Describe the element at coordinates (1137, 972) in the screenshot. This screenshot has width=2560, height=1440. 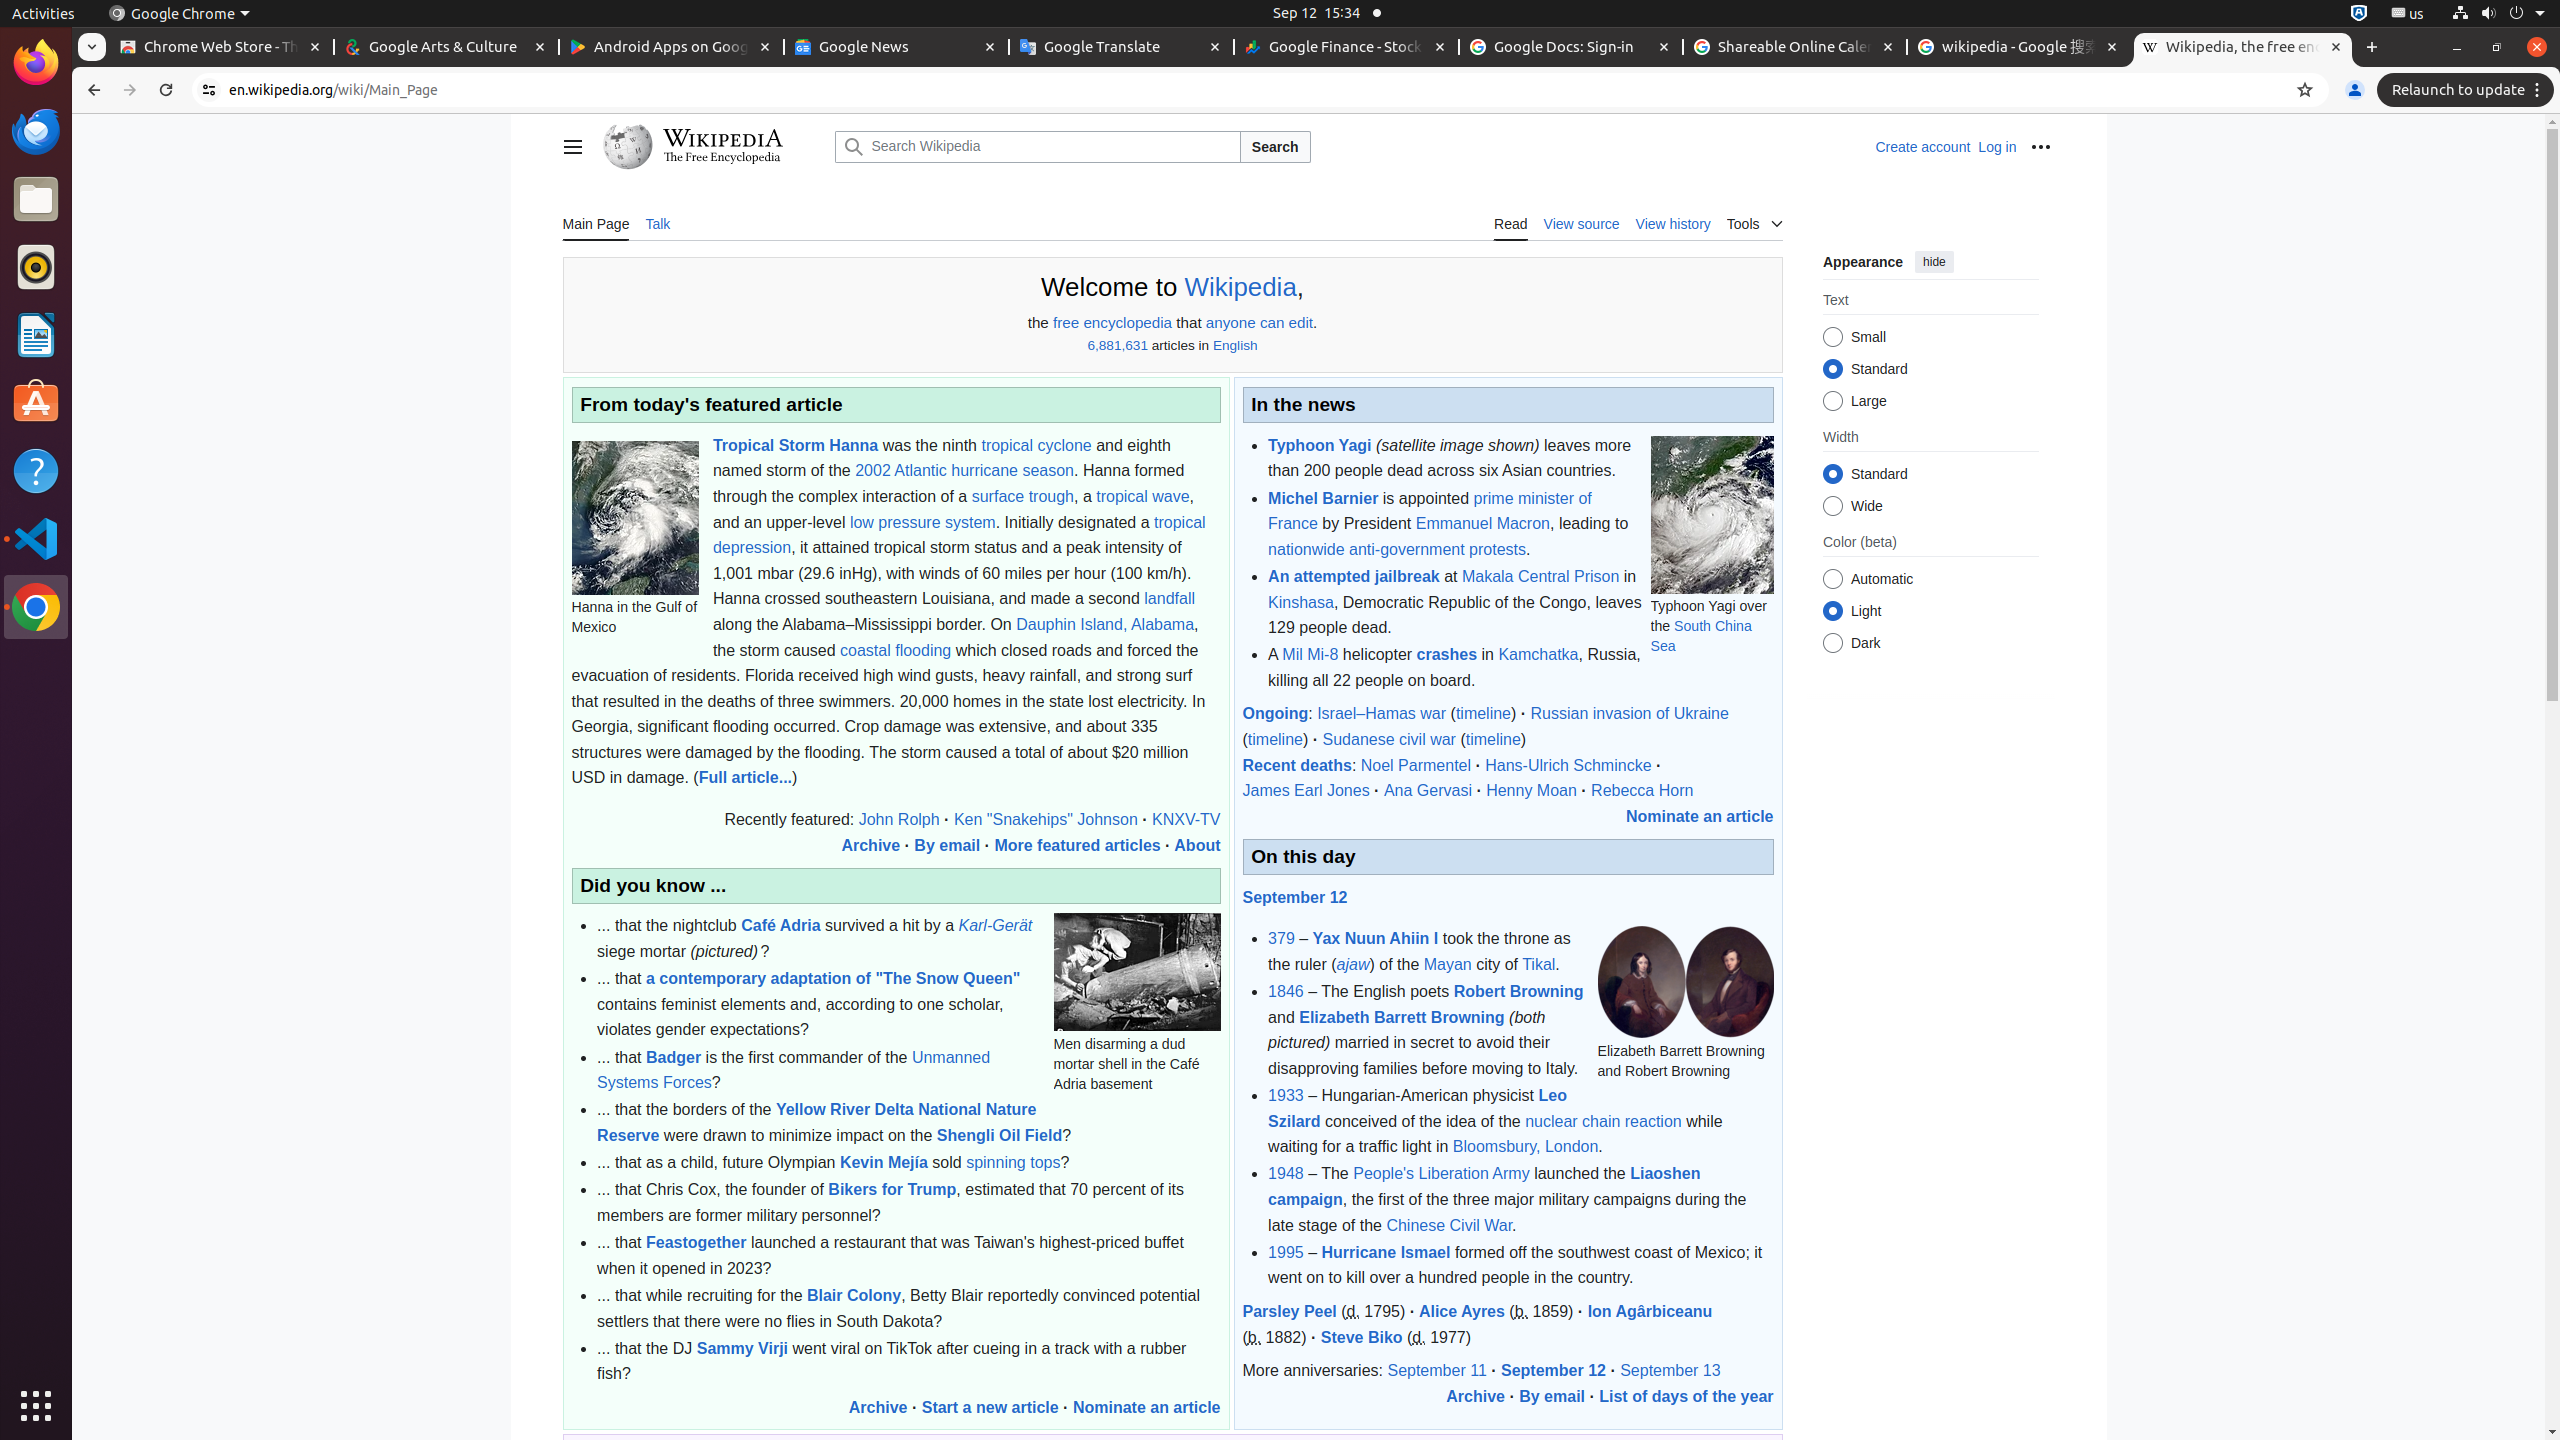
I see `Men disarming a dud mortar shell in the Café Adria basement` at that location.